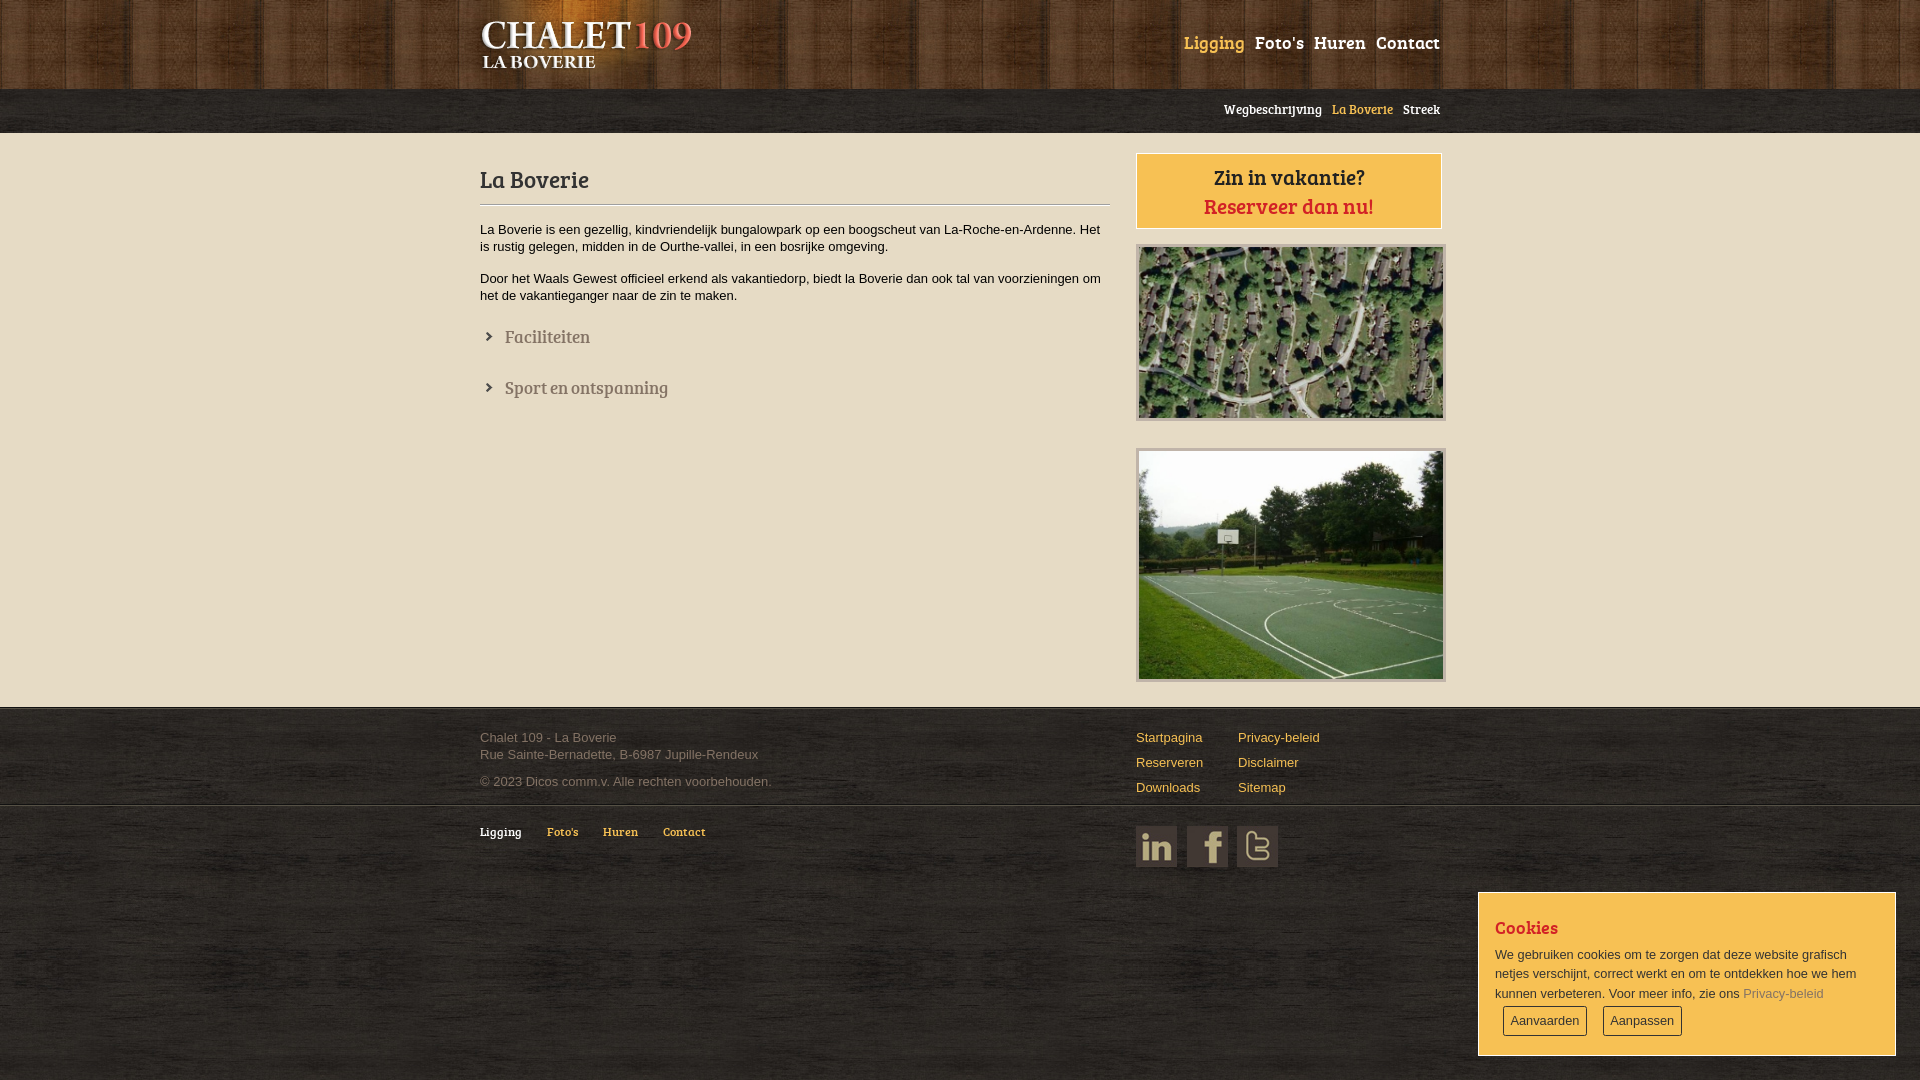 This screenshot has height=1080, width=1920. What do you see at coordinates (1783, 994) in the screenshot?
I see `Privacy-beleid` at bounding box center [1783, 994].